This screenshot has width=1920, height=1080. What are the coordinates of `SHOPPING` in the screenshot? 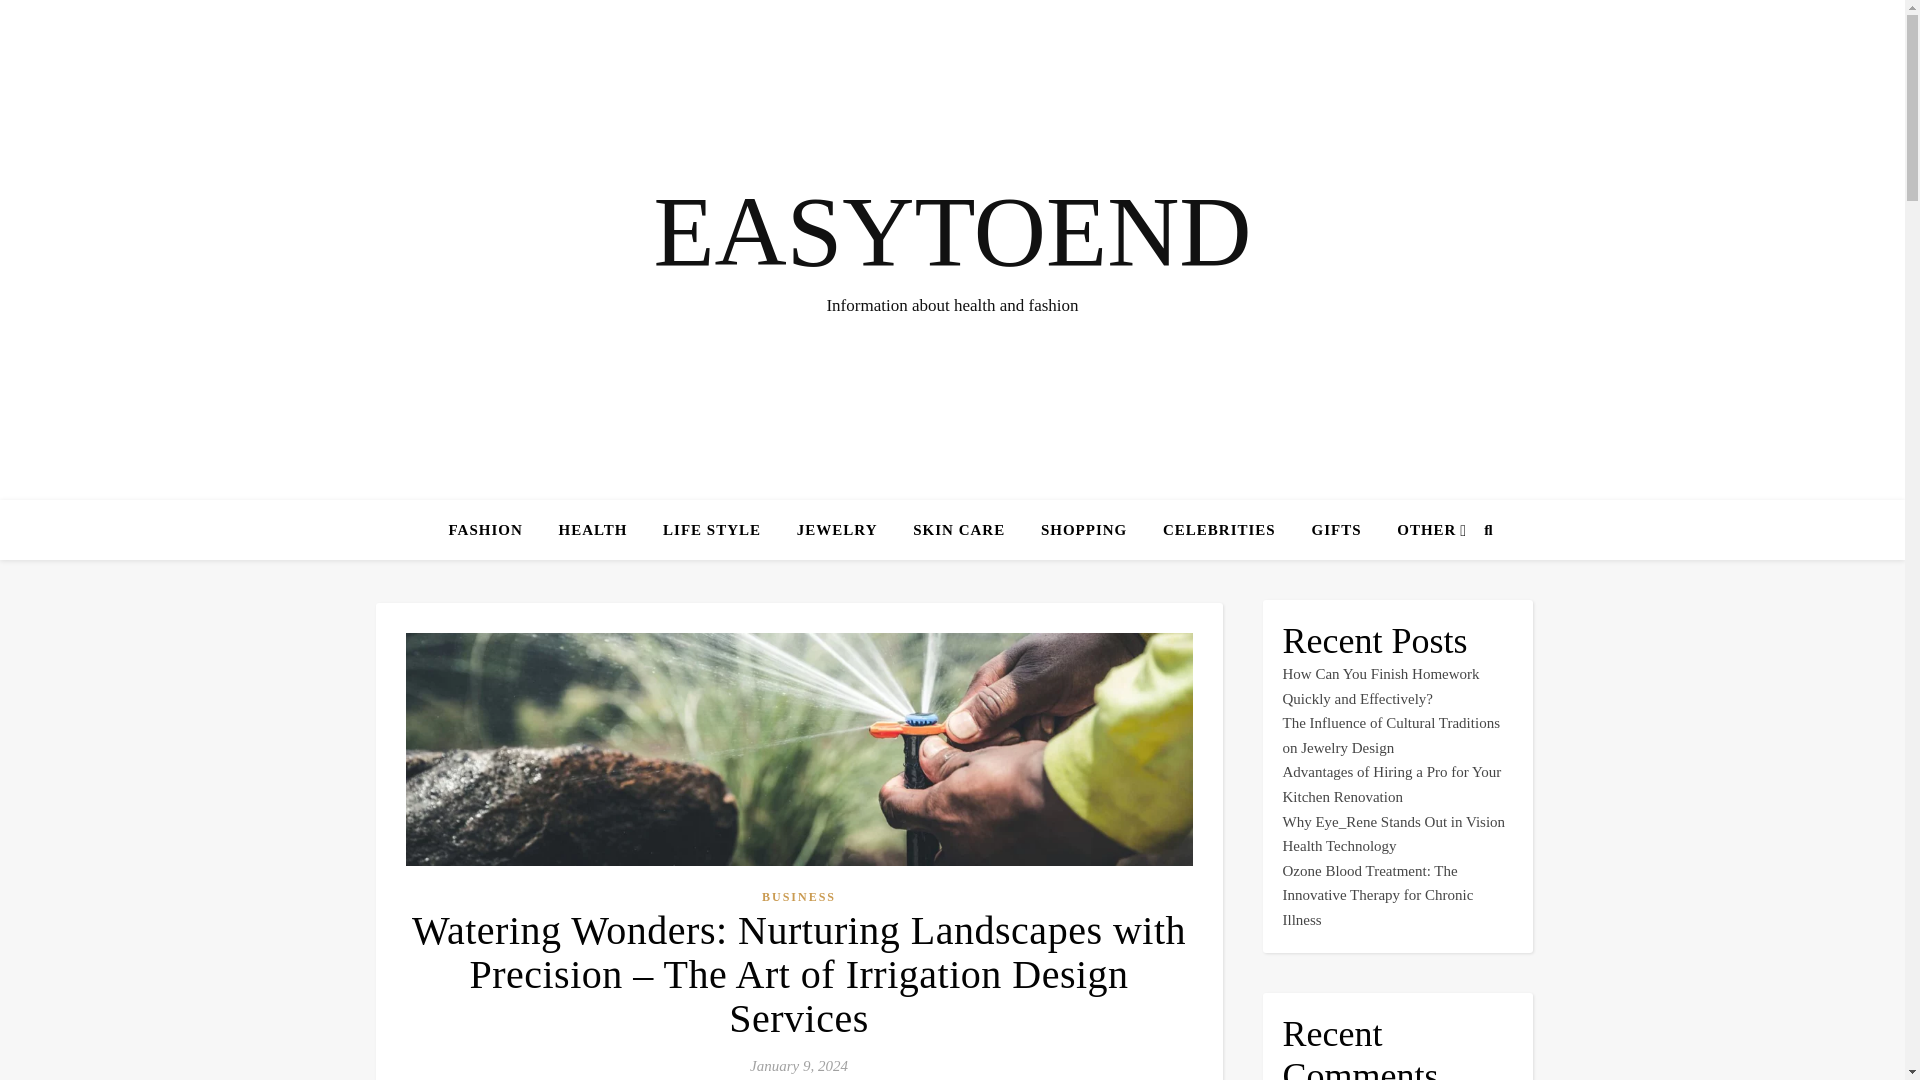 It's located at (1084, 530).